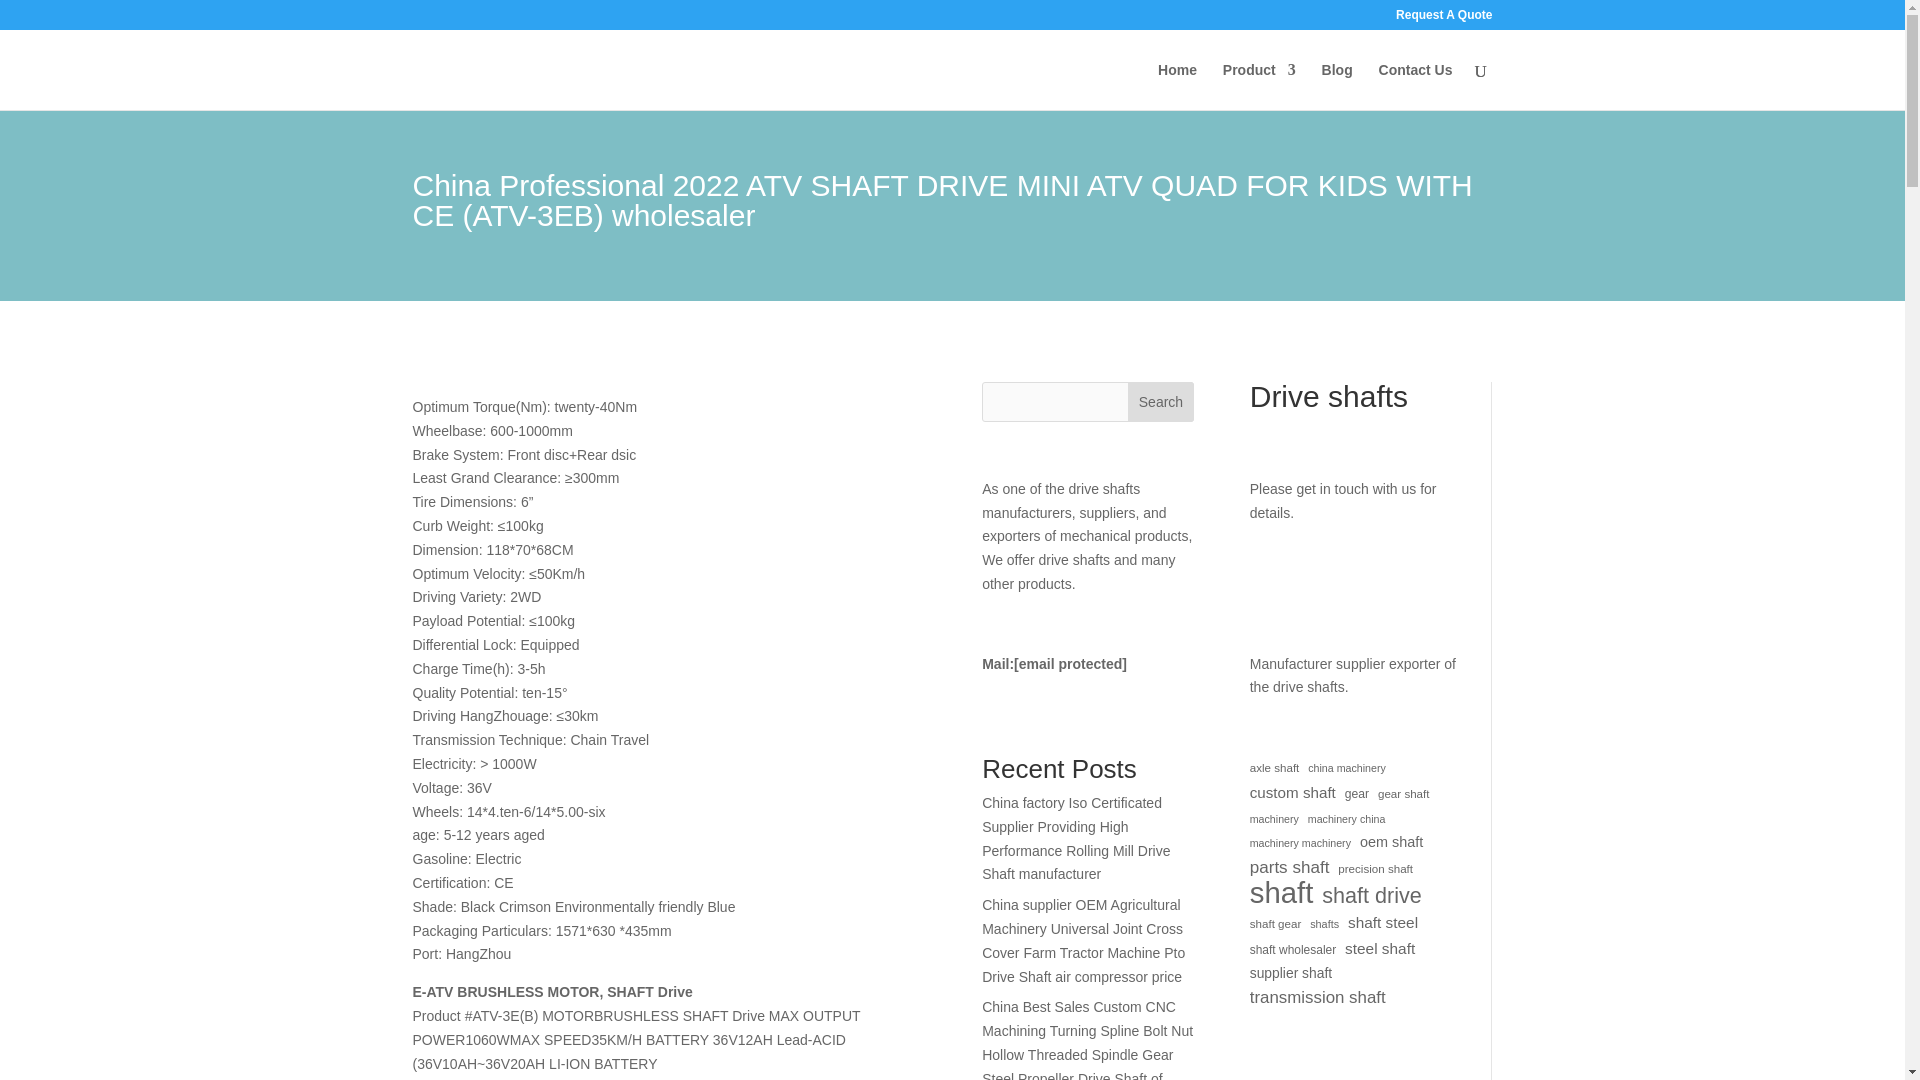 The width and height of the screenshot is (1920, 1080). What do you see at coordinates (1161, 402) in the screenshot?
I see `Search` at bounding box center [1161, 402].